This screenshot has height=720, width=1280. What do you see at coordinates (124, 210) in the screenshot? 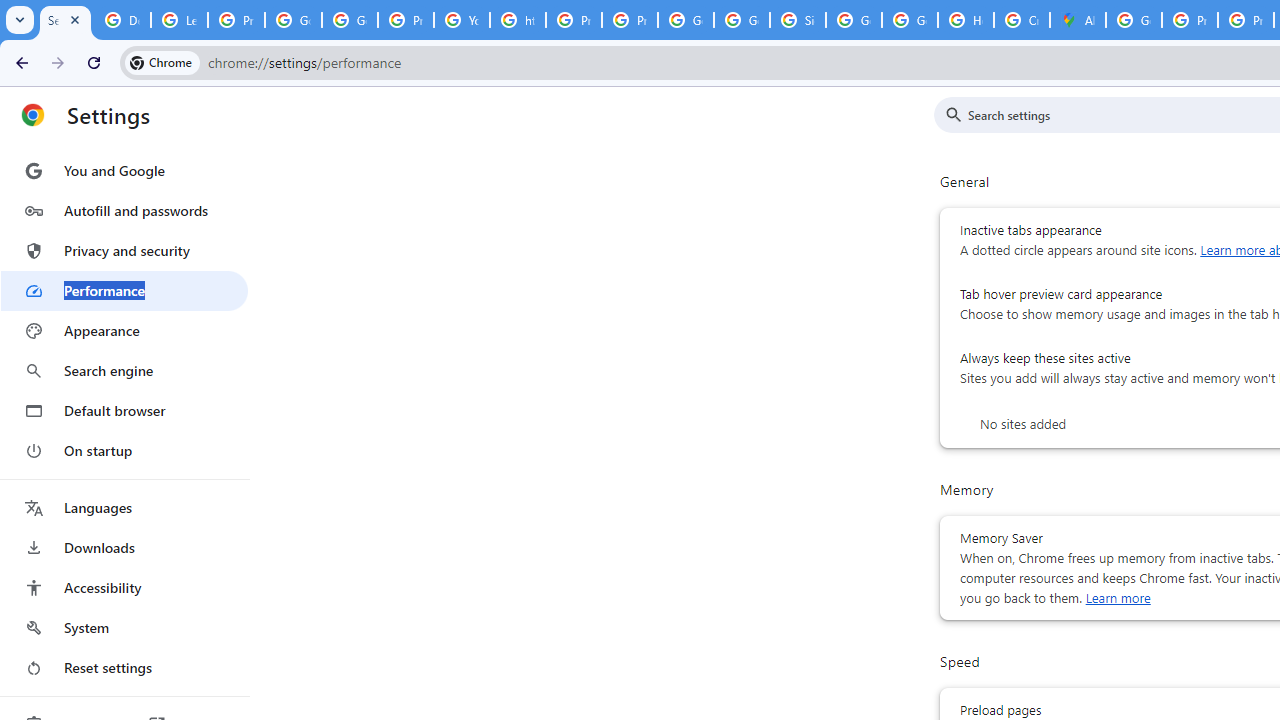
I see `Autofill and passwords` at bounding box center [124, 210].